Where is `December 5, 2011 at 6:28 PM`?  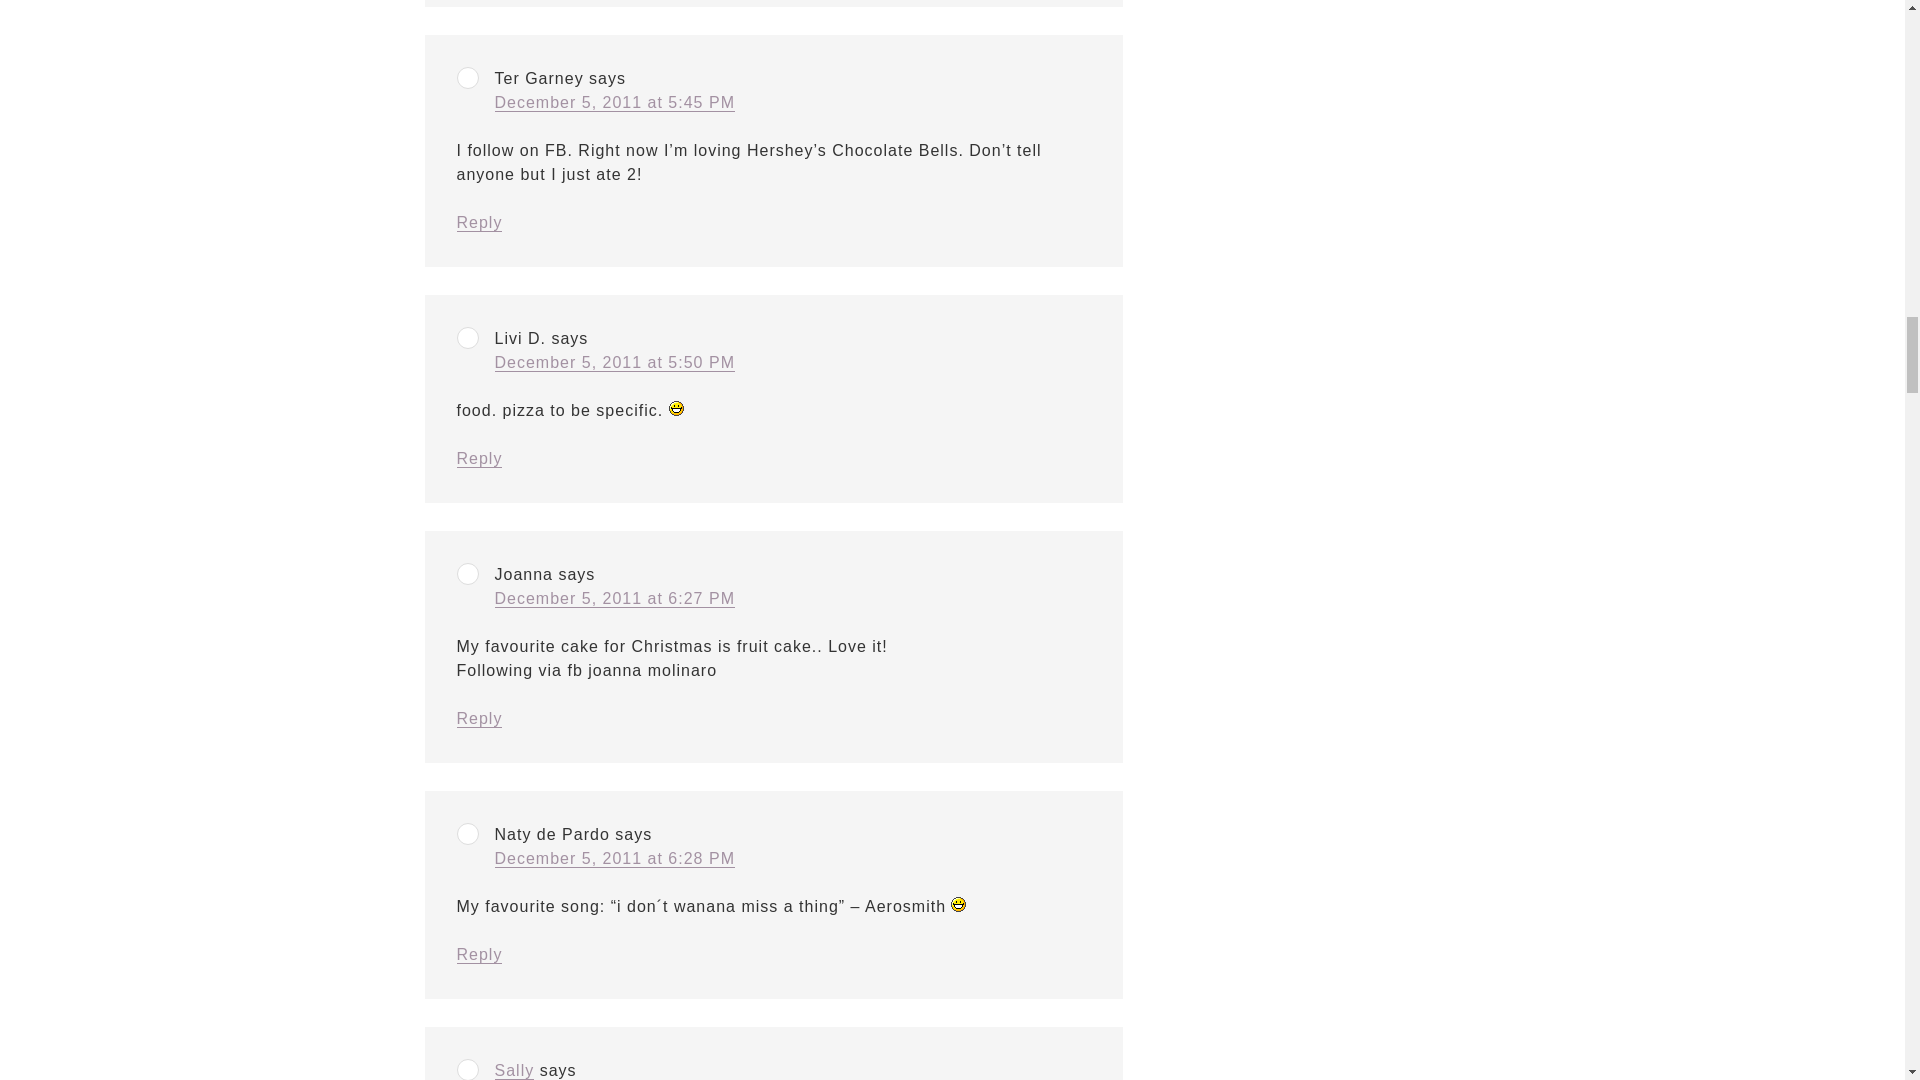 December 5, 2011 at 6:28 PM is located at coordinates (613, 858).